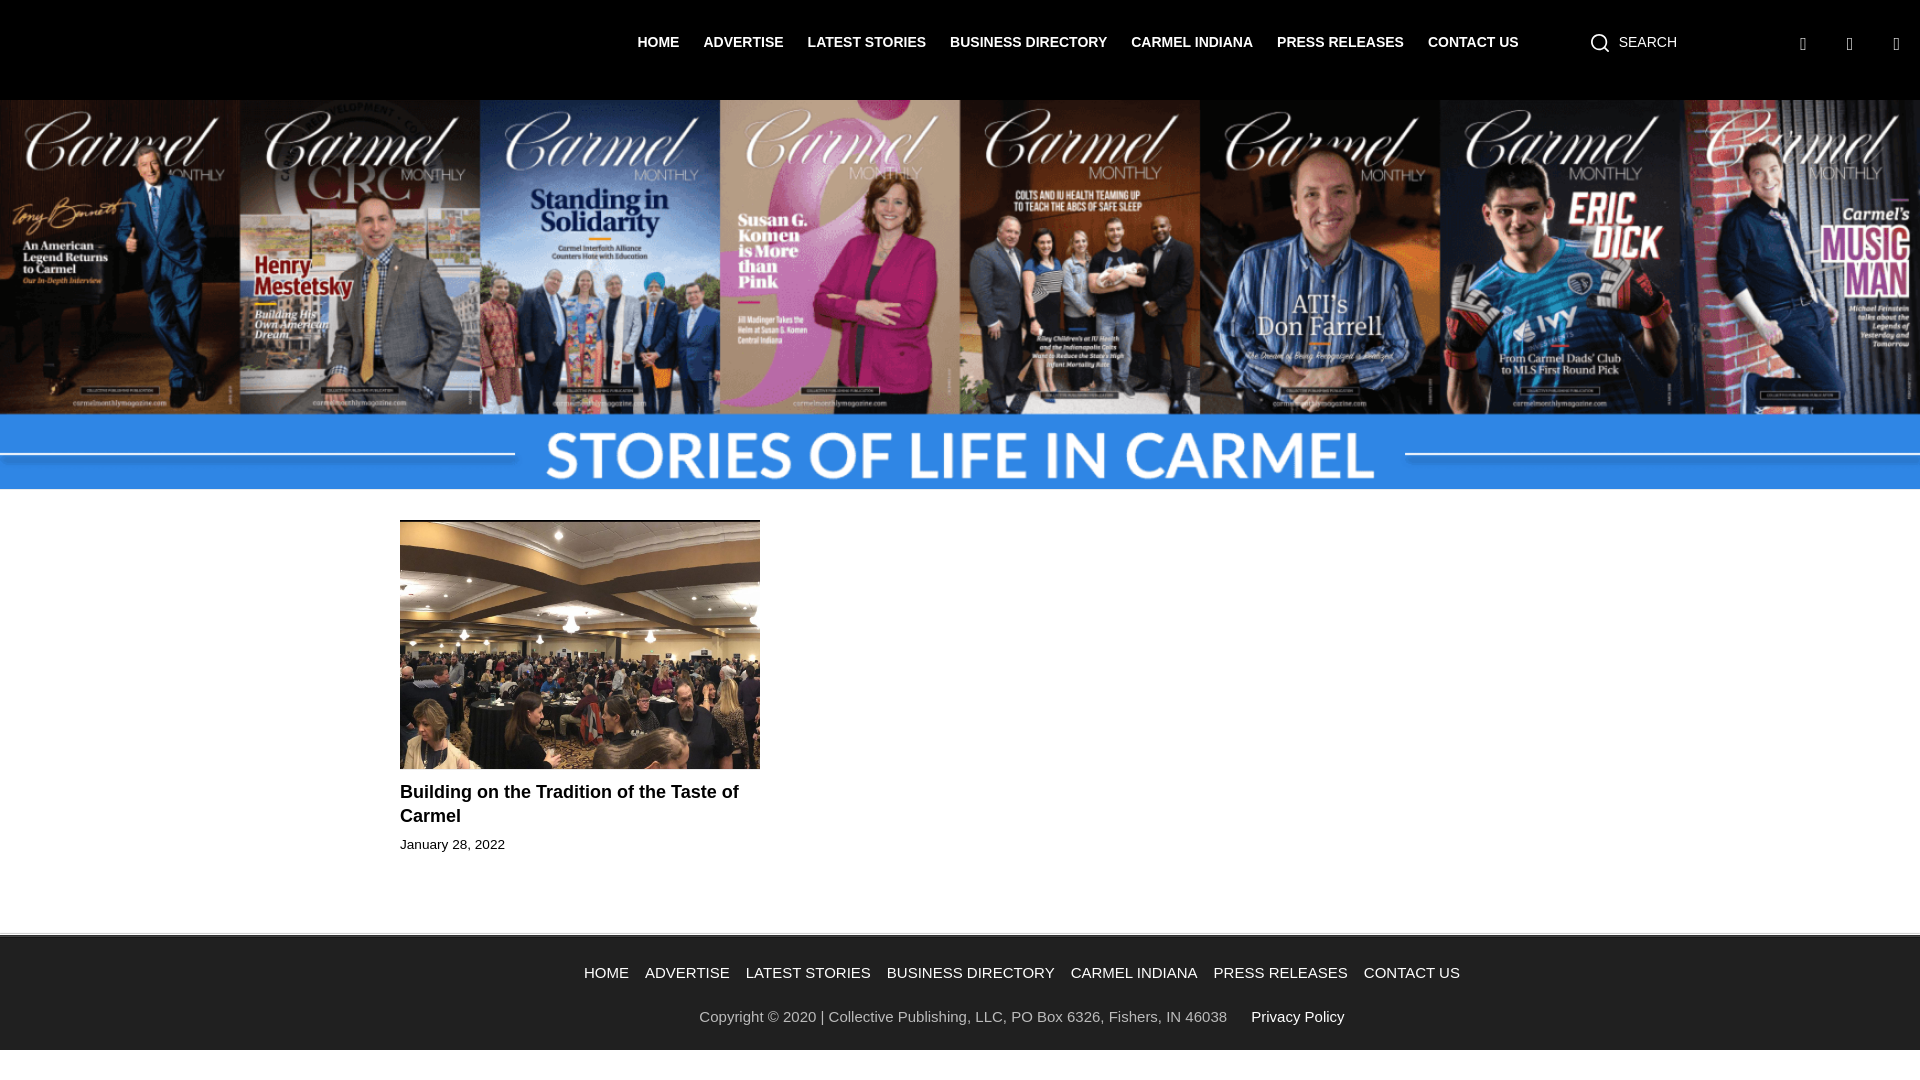 The width and height of the screenshot is (1920, 1080). Describe the element at coordinates (1192, 41) in the screenshot. I see `CARMEL INDIANA` at that location.